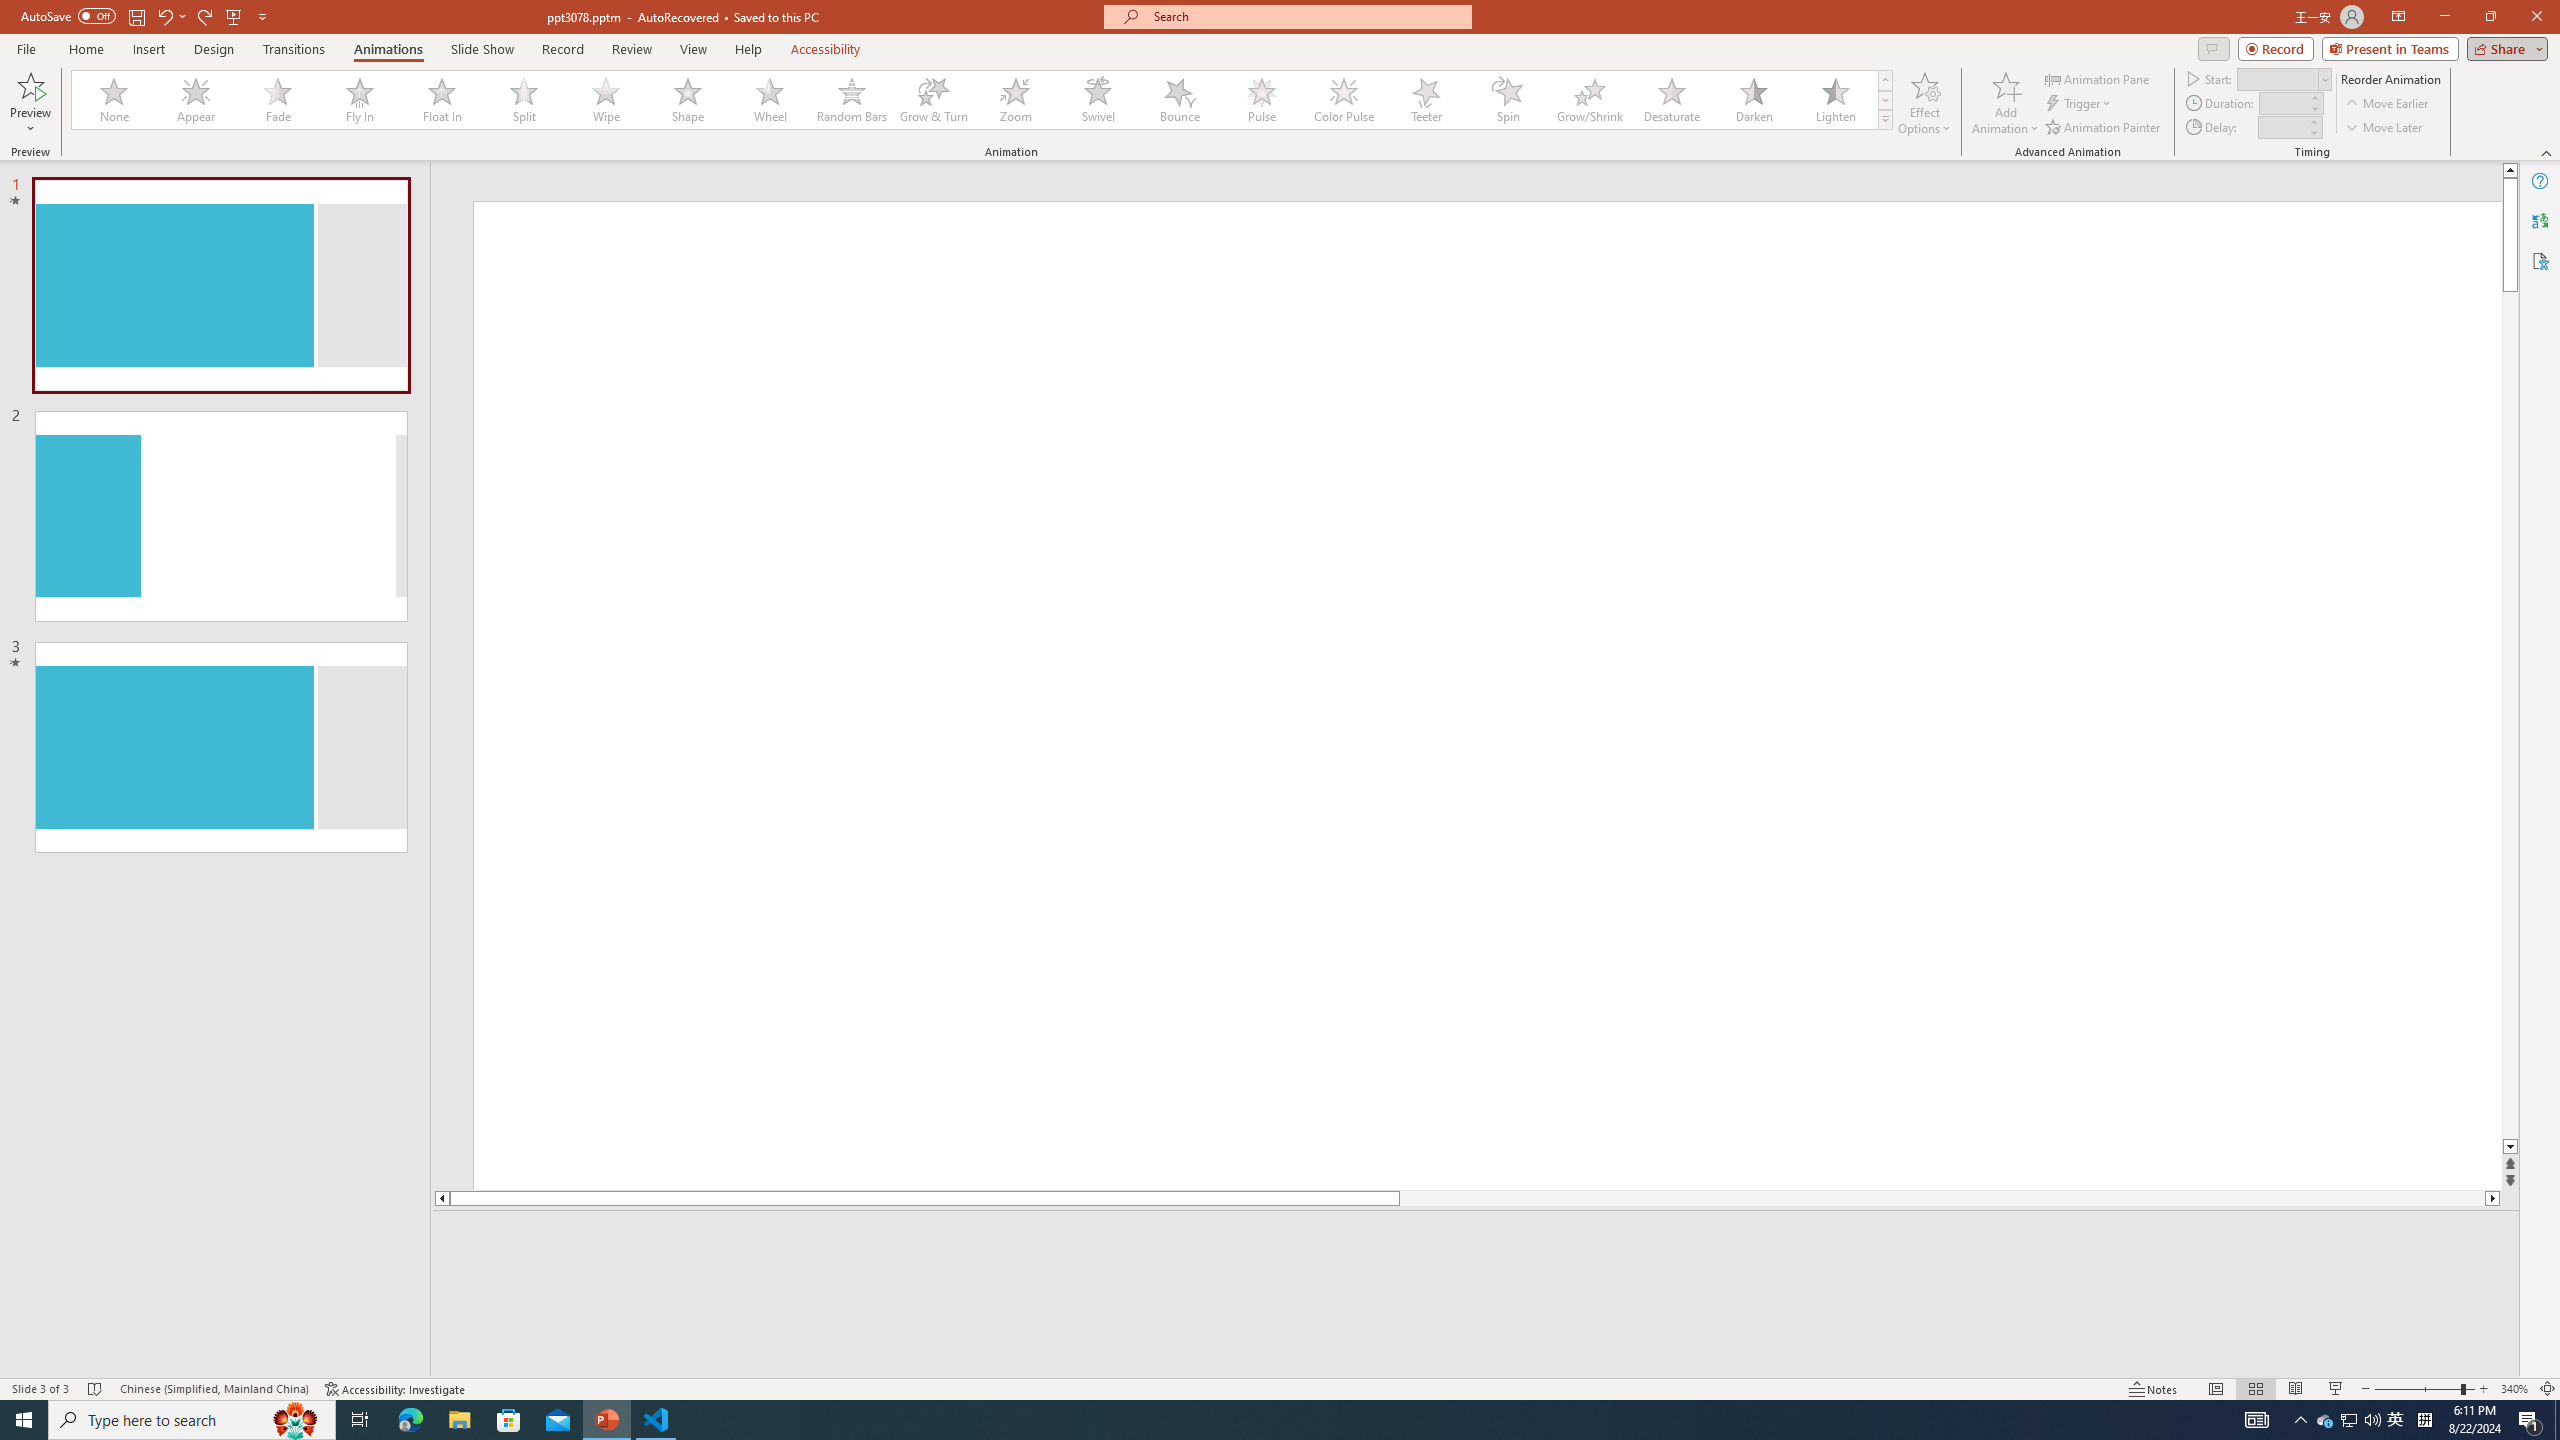 The height and width of the screenshot is (1440, 2560). I want to click on Add Animation, so click(2006, 103).